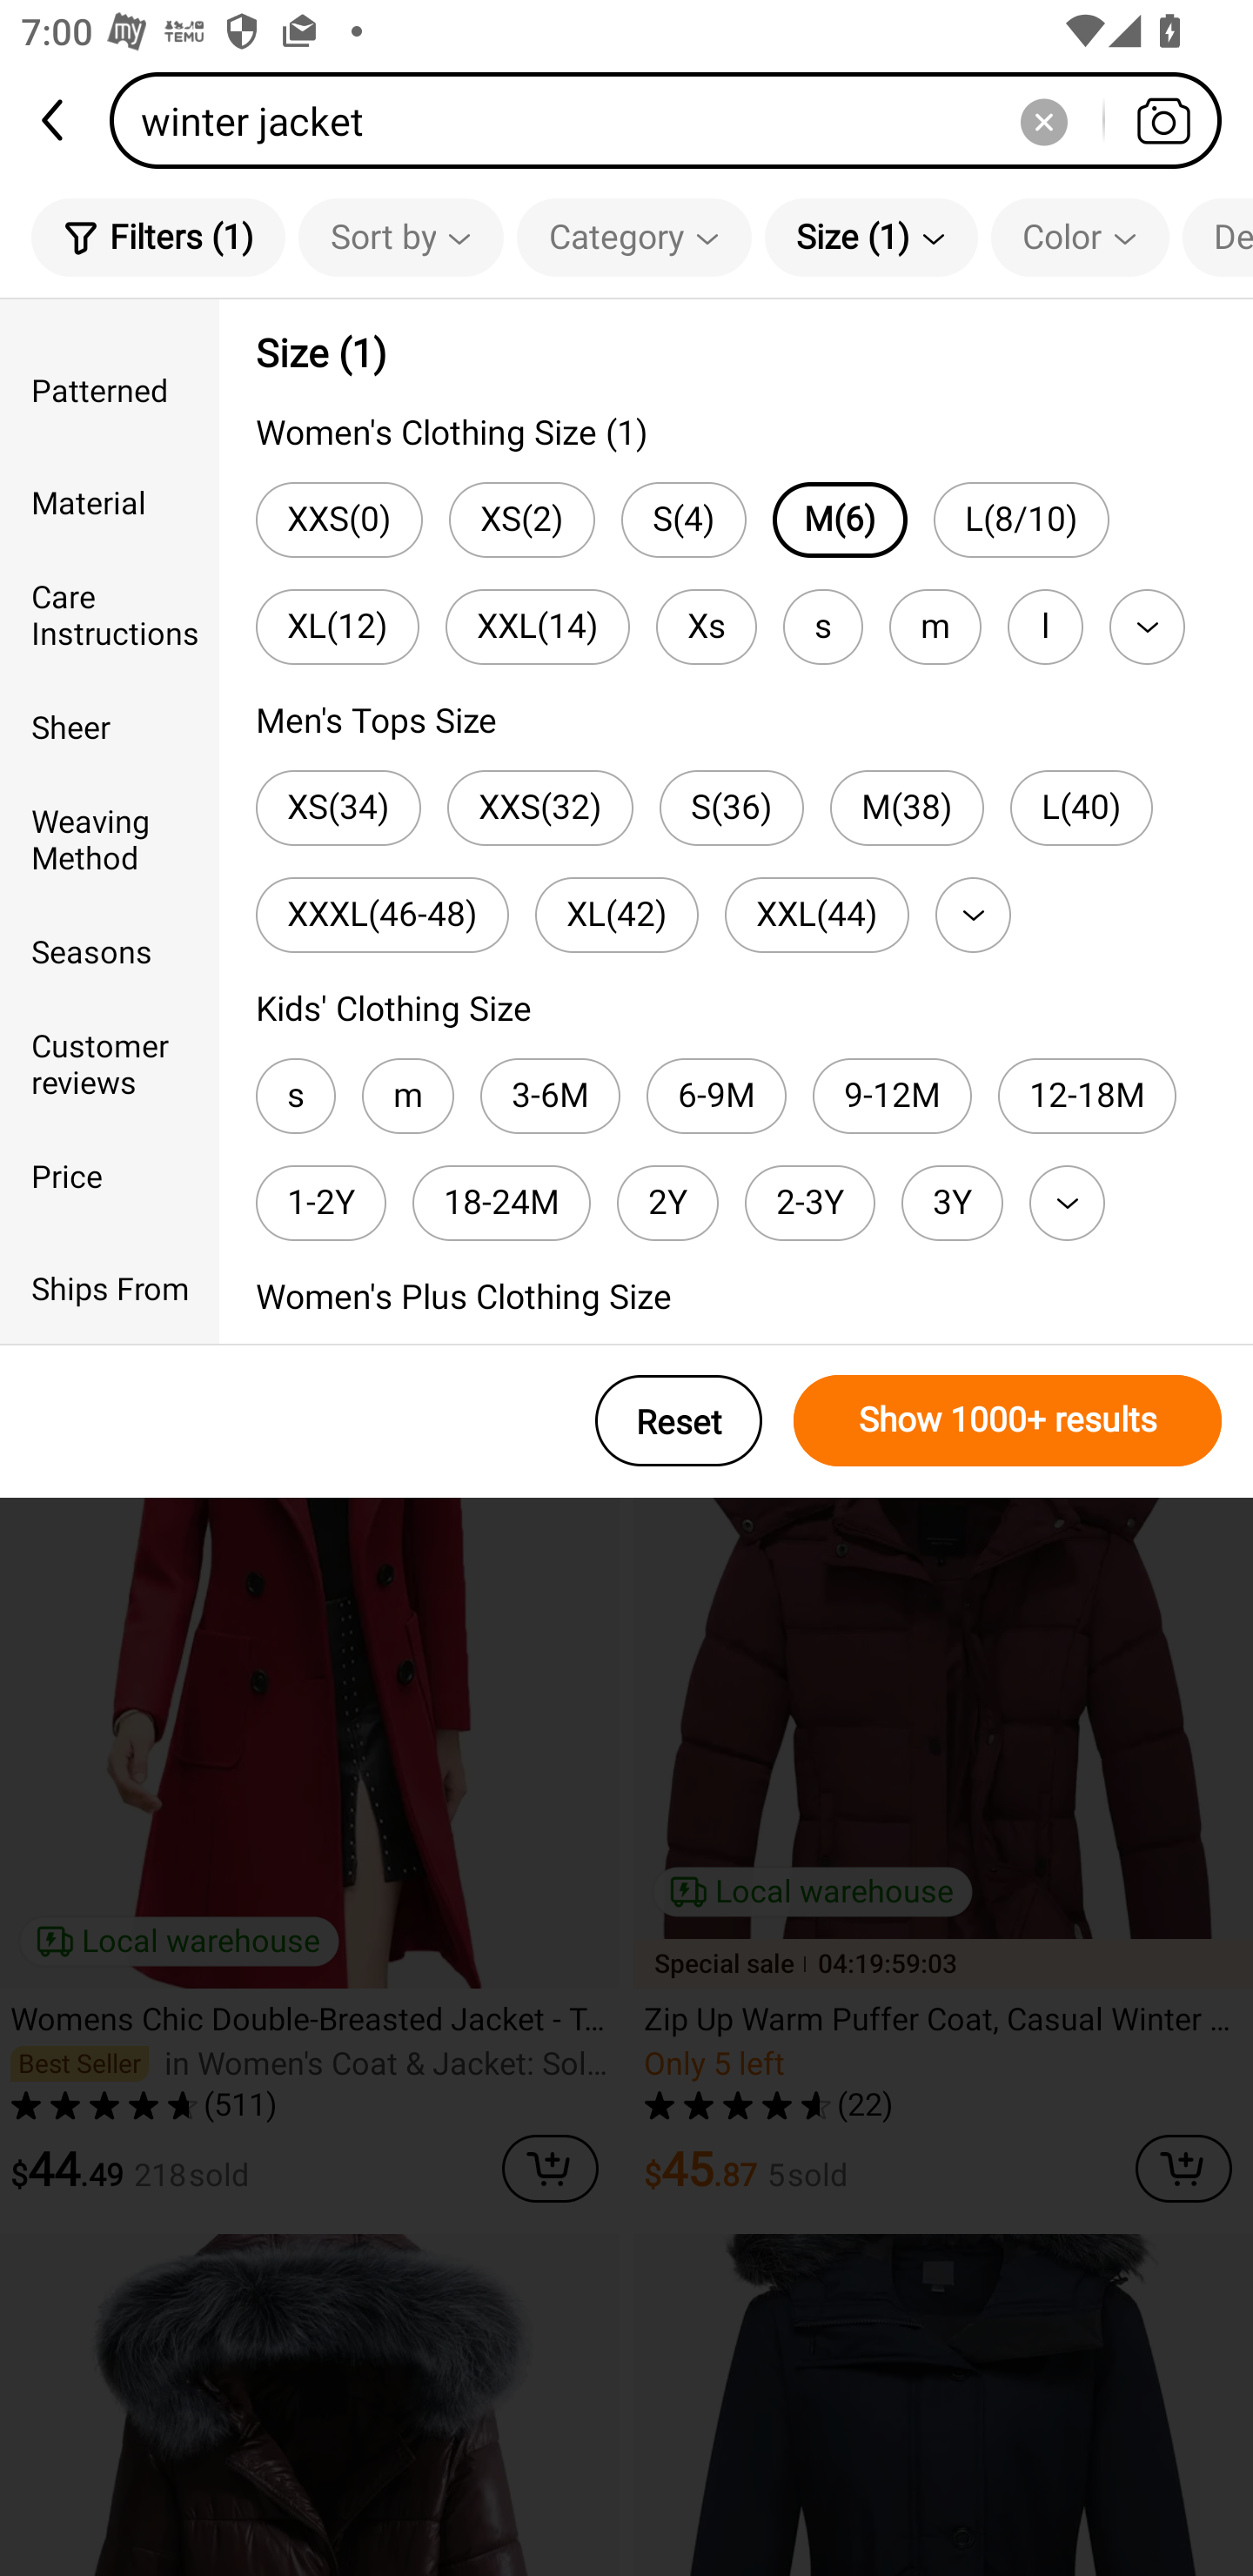 The width and height of the screenshot is (1253, 2576). What do you see at coordinates (667, 1203) in the screenshot?
I see `2Y` at bounding box center [667, 1203].